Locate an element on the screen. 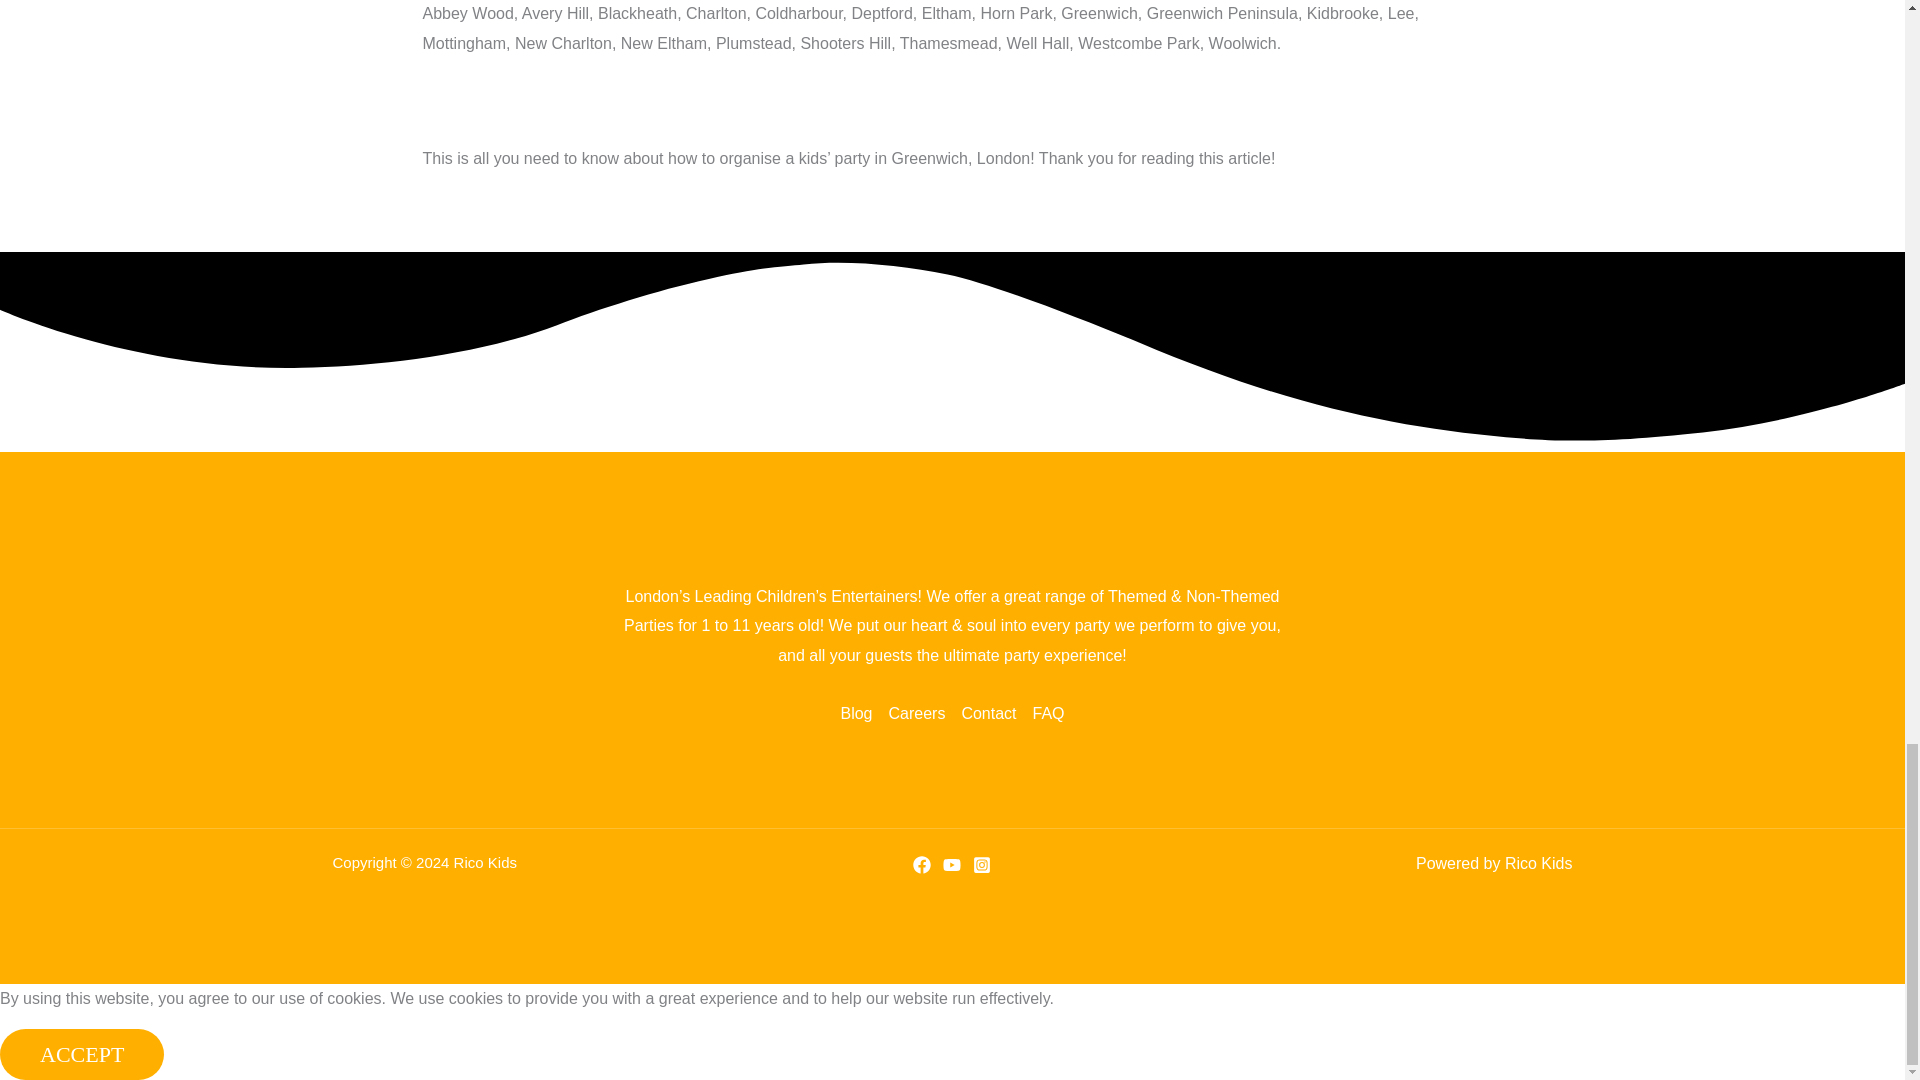 The width and height of the screenshot is (1920, 1080). FAQ is located at coordinates (1045, 714).